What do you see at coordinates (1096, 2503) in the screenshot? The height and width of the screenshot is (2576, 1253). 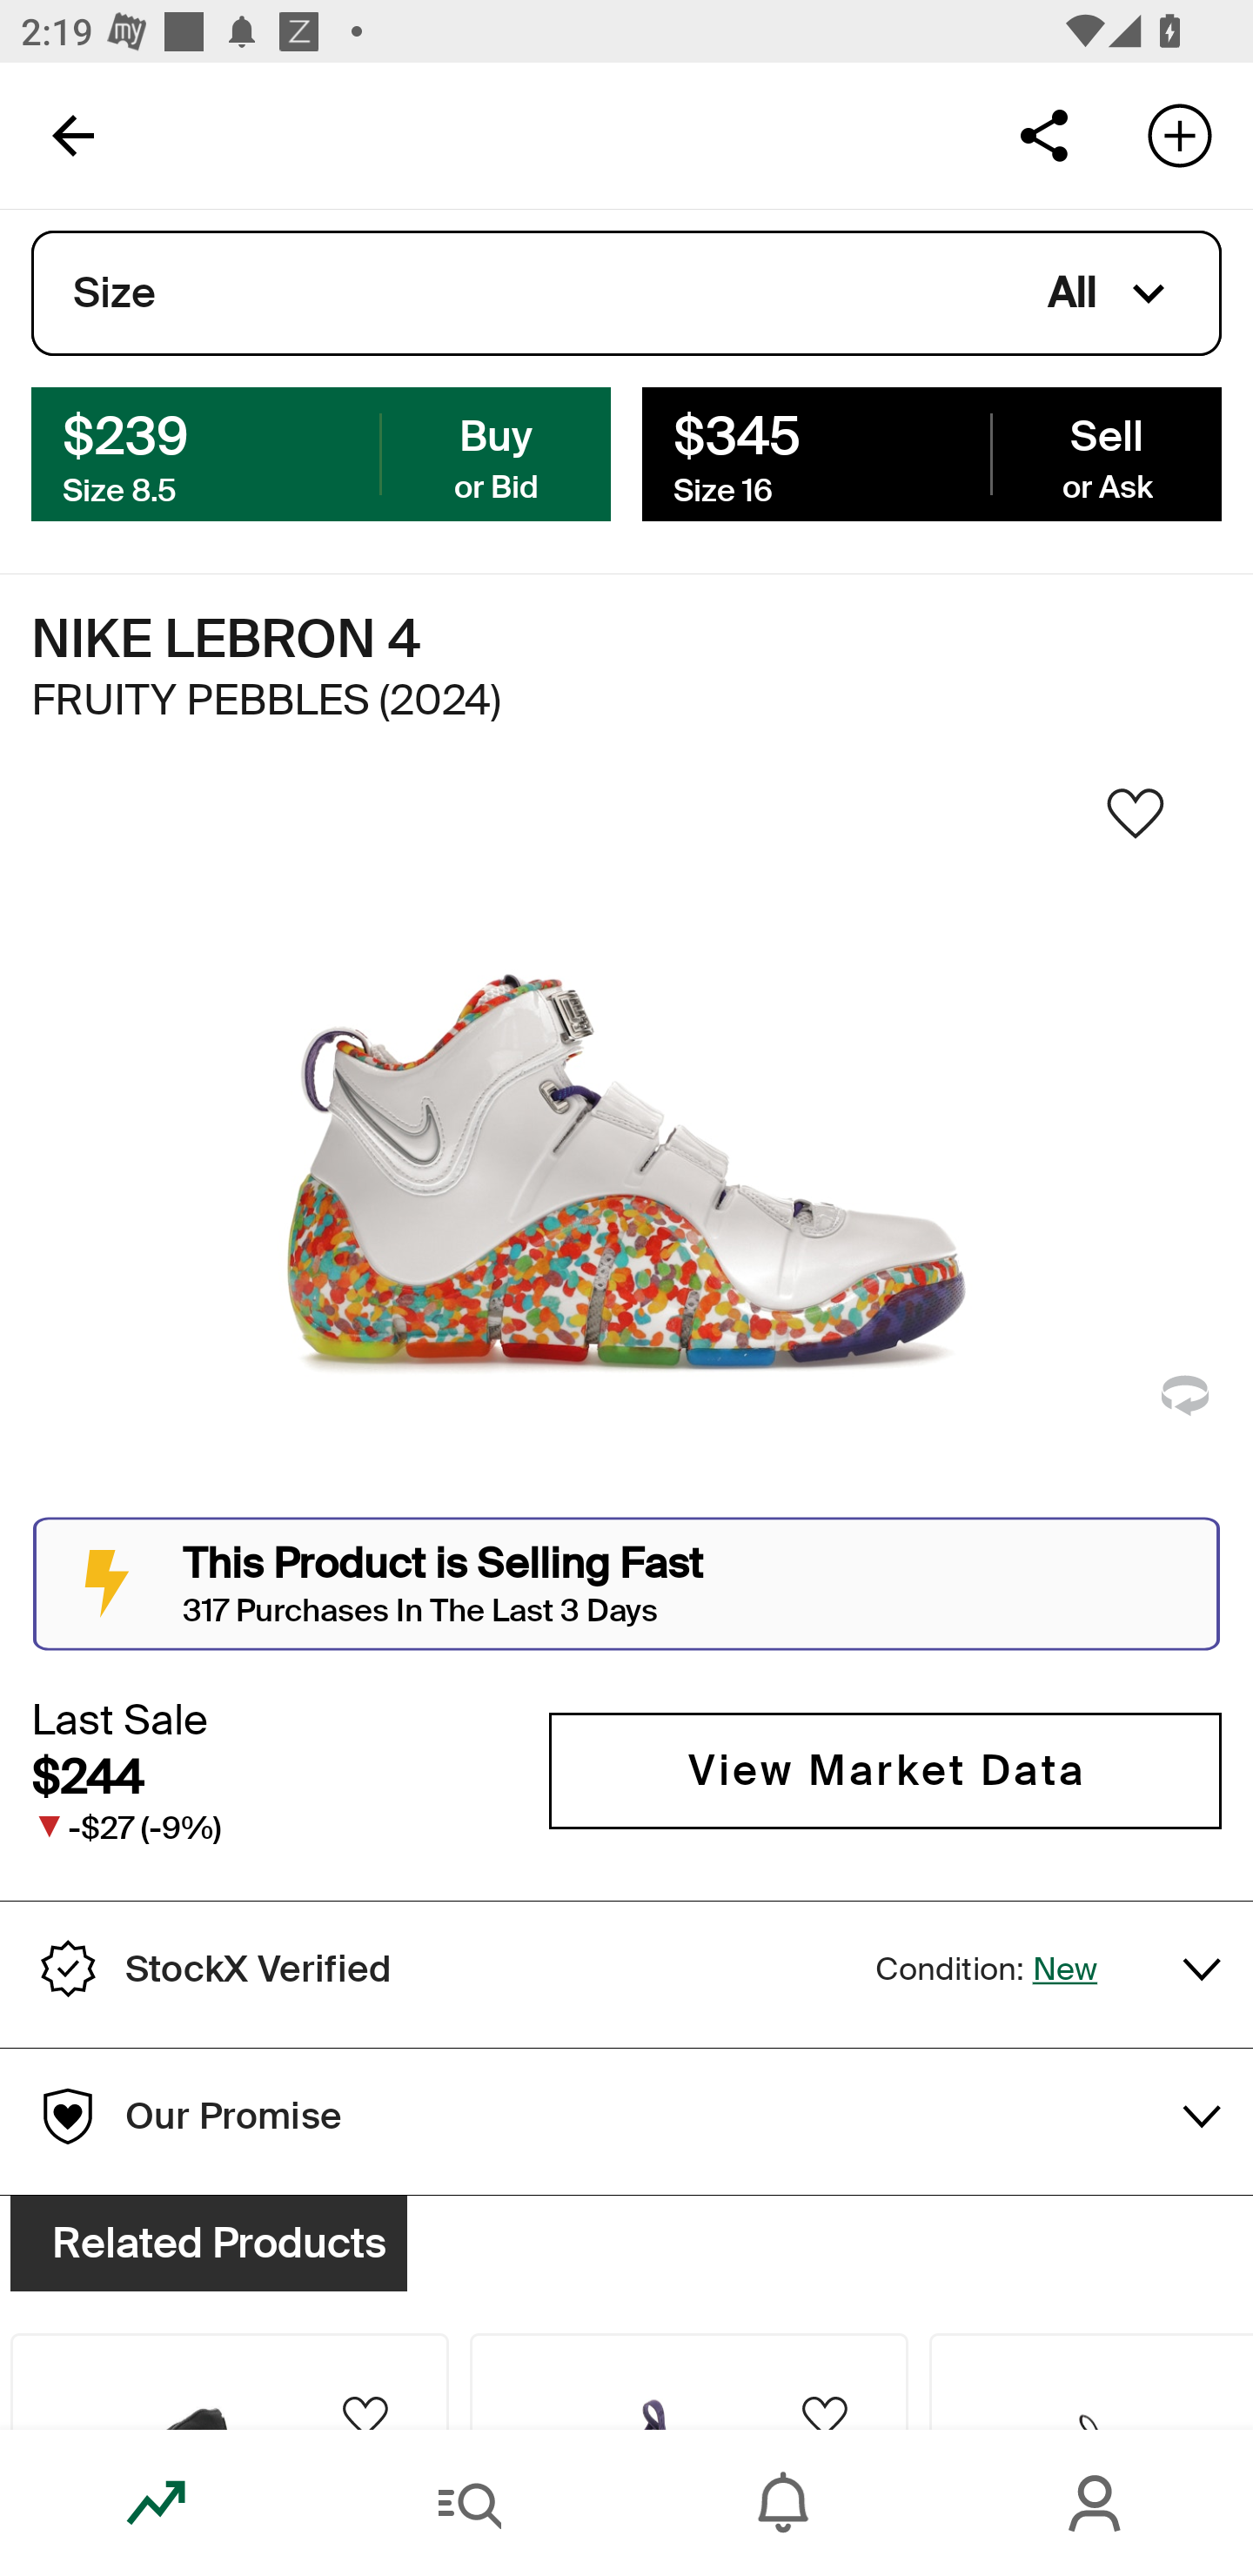 I see `Account` at bounding box center [1096, 2503].